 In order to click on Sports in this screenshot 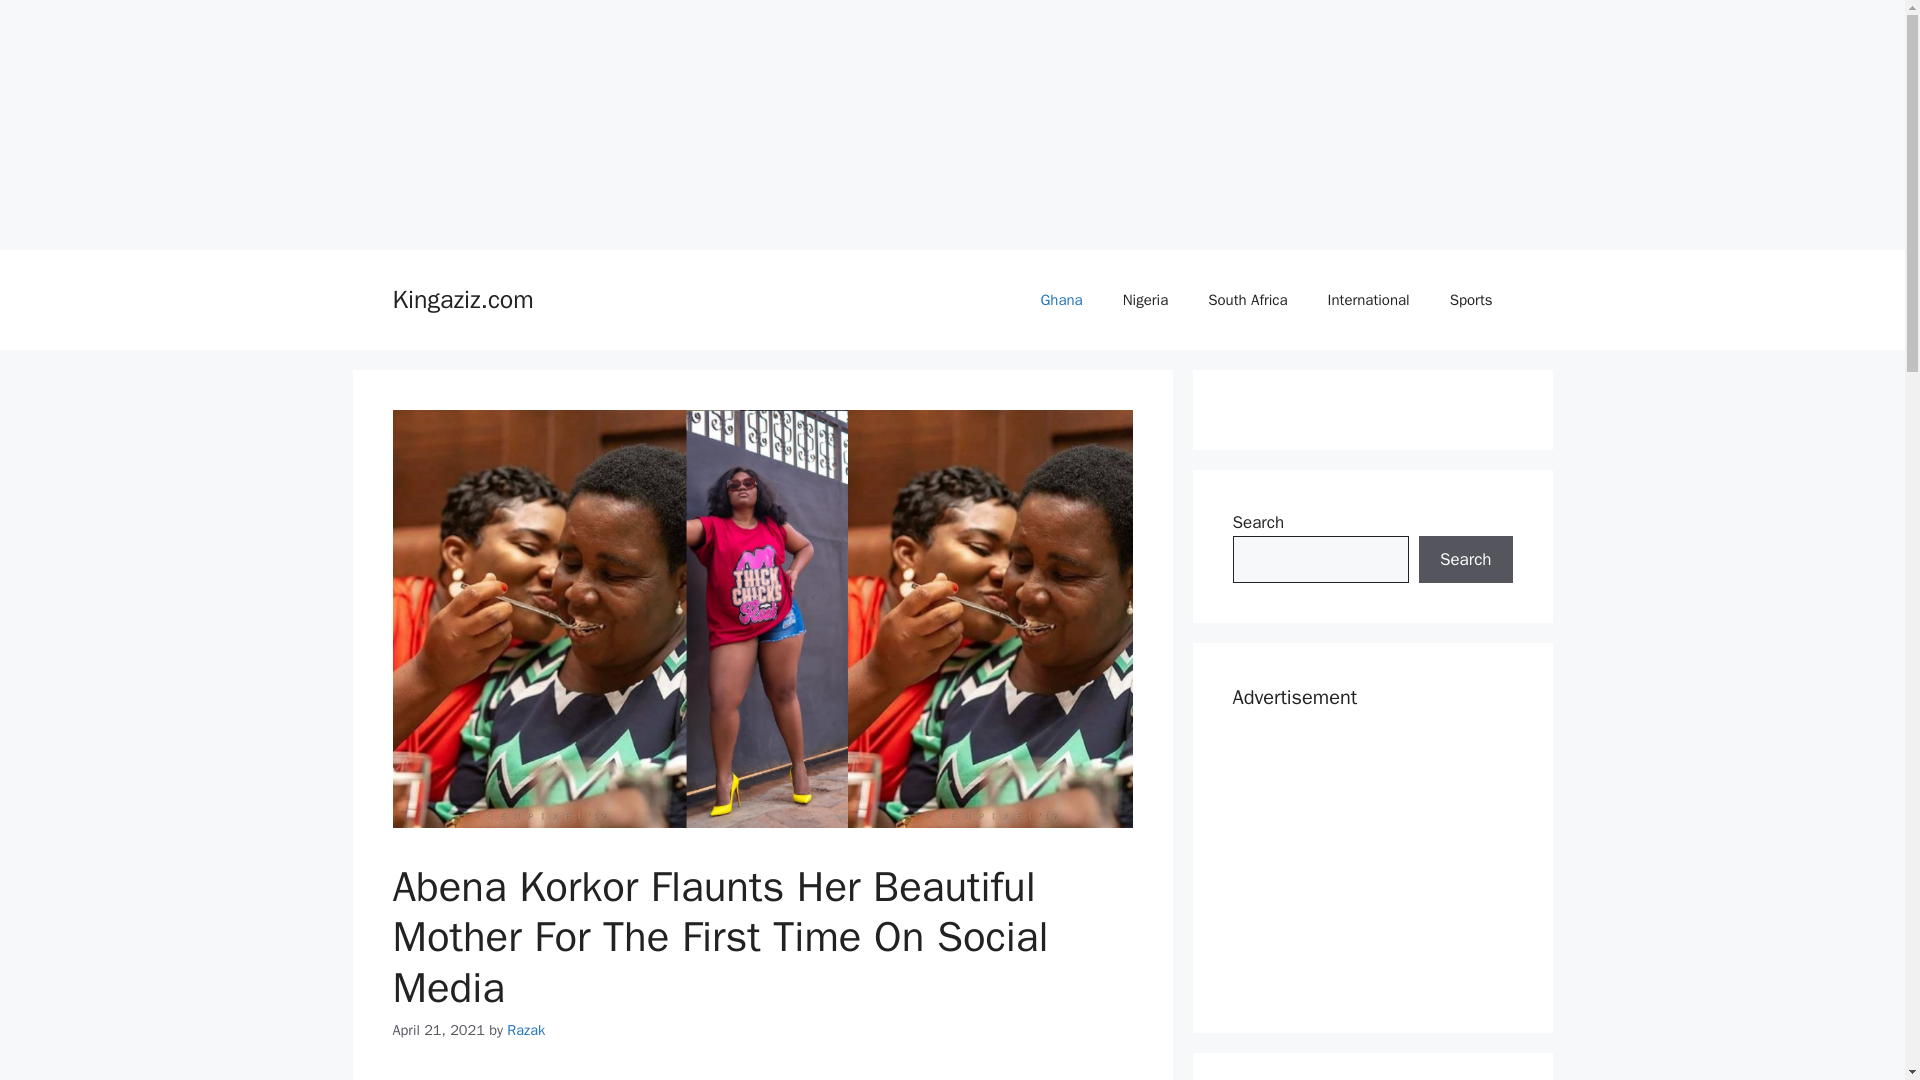, I will do `click(1471, 300)`.